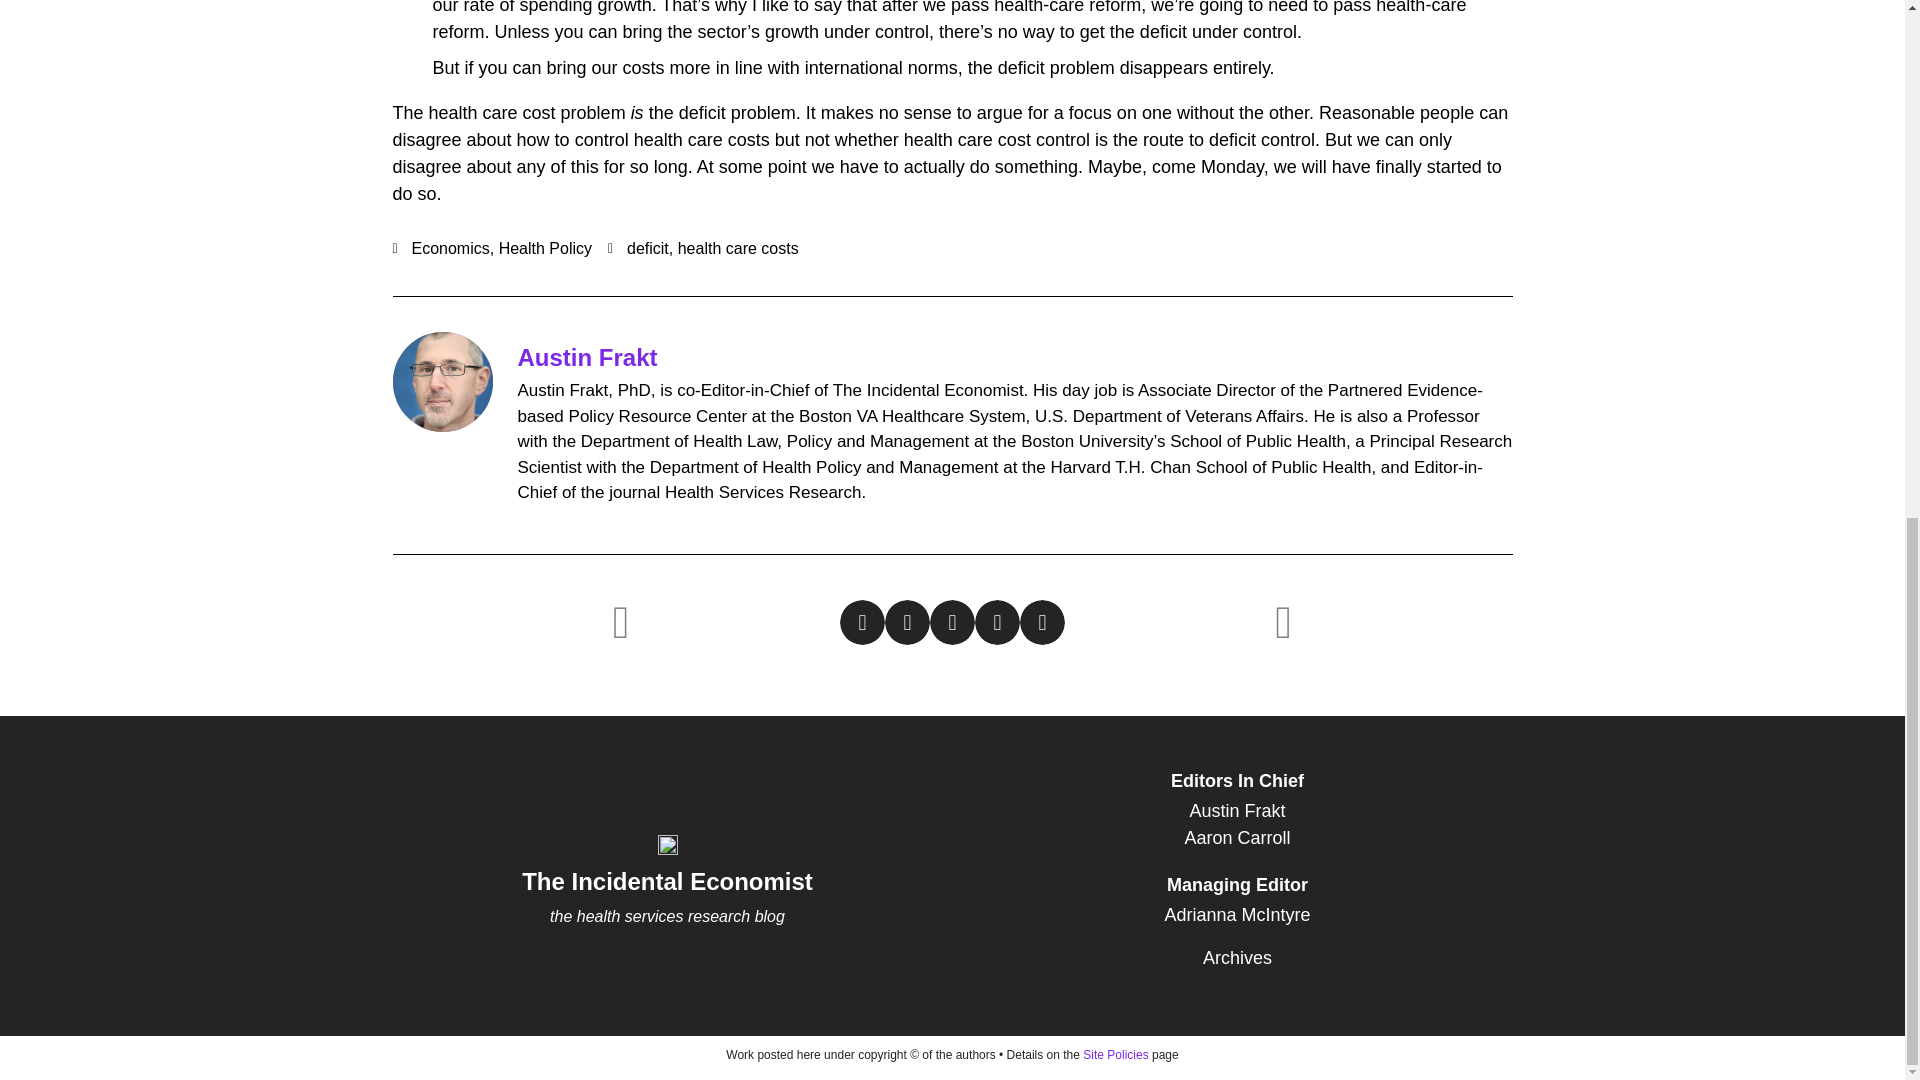  I want to click on health care costs, so click(738, 248).